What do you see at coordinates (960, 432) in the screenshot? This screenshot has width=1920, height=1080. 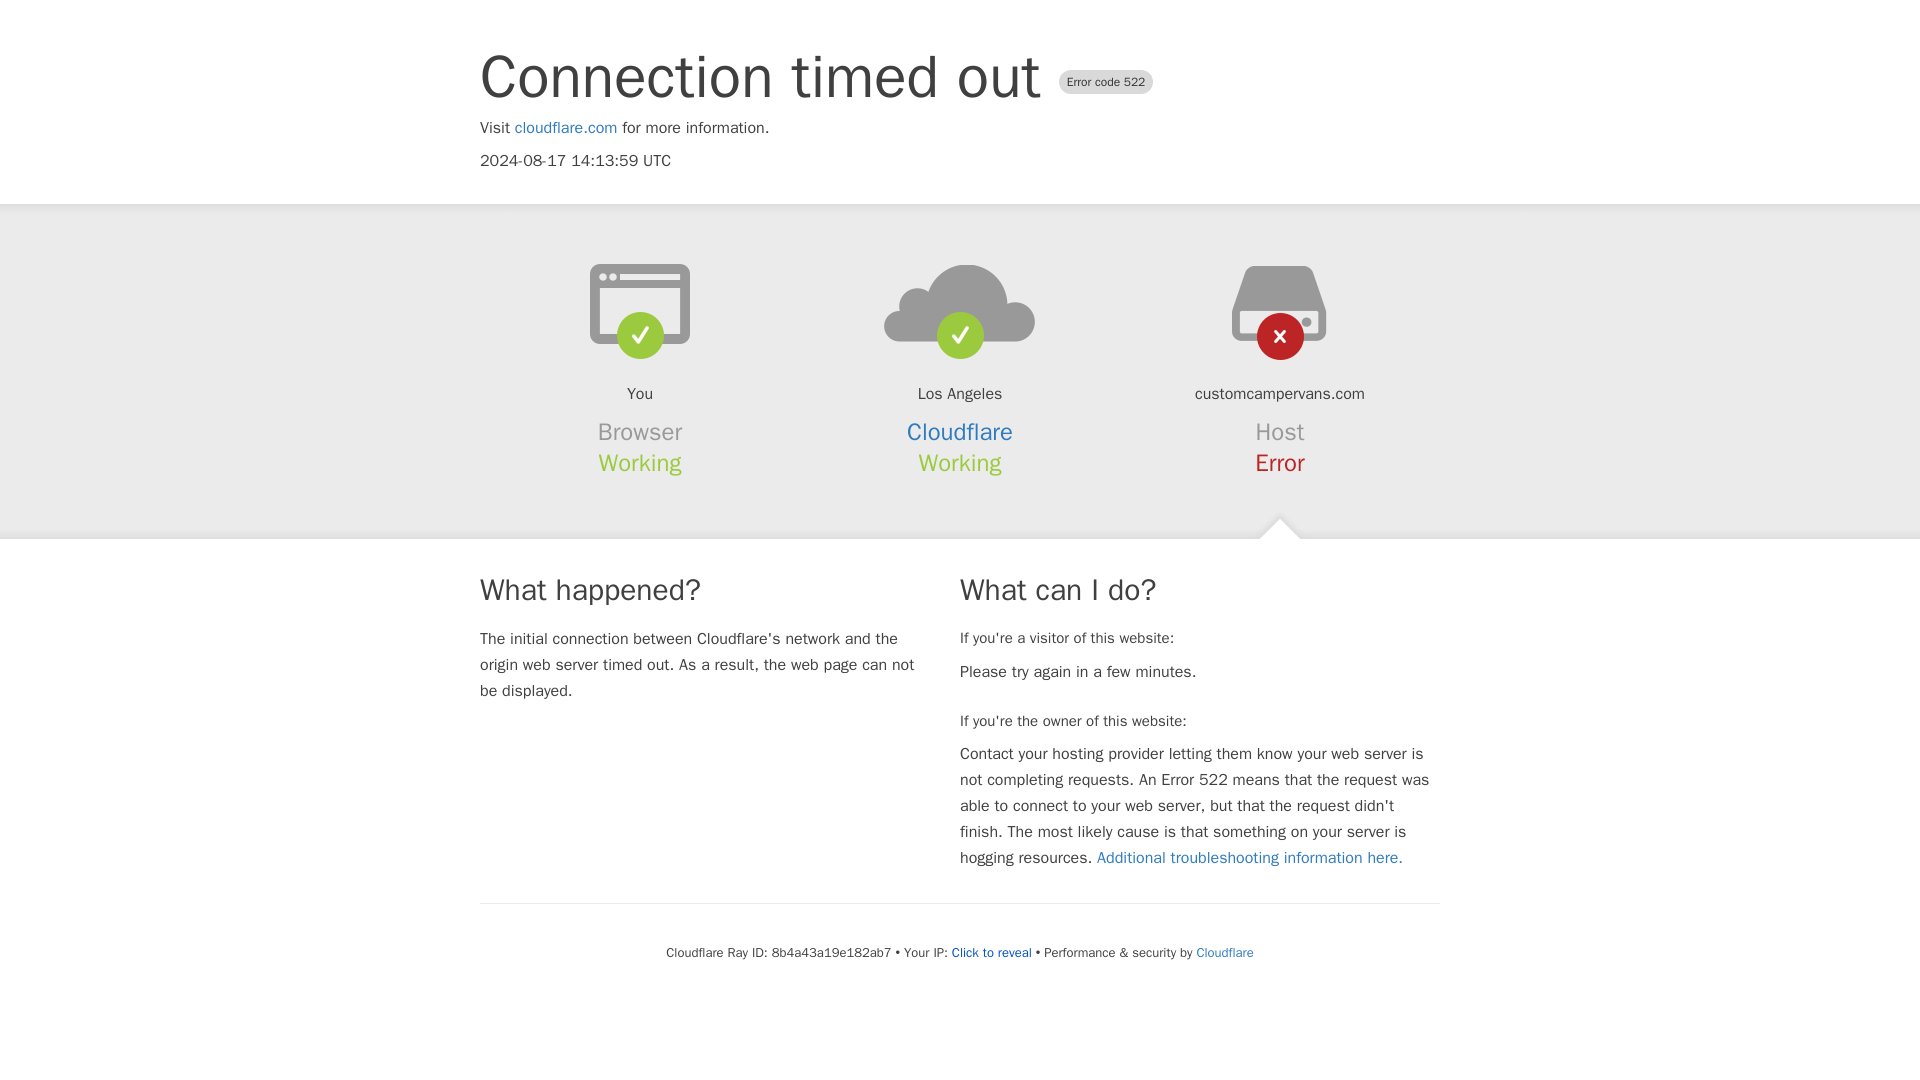 I see `Cloudflare` at bounding box center [960, 432].